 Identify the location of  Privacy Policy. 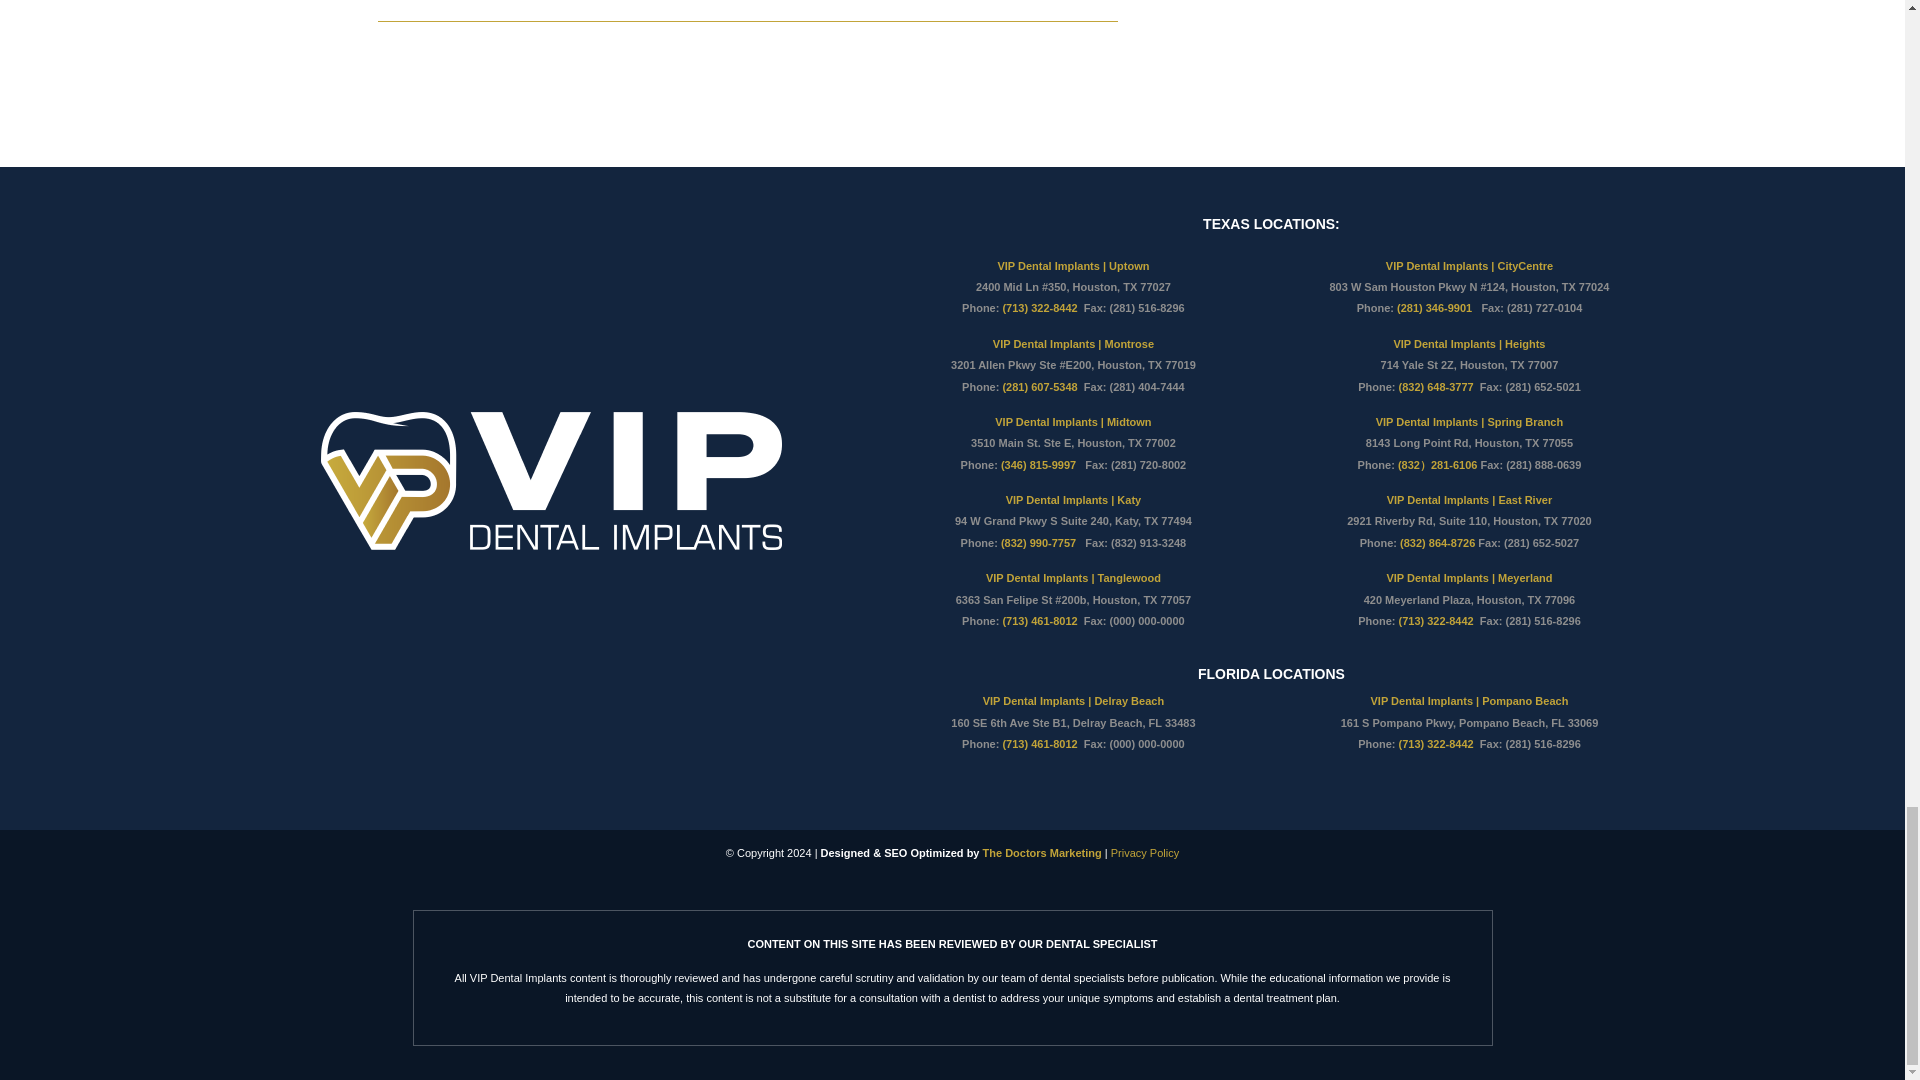
(1144, 852).